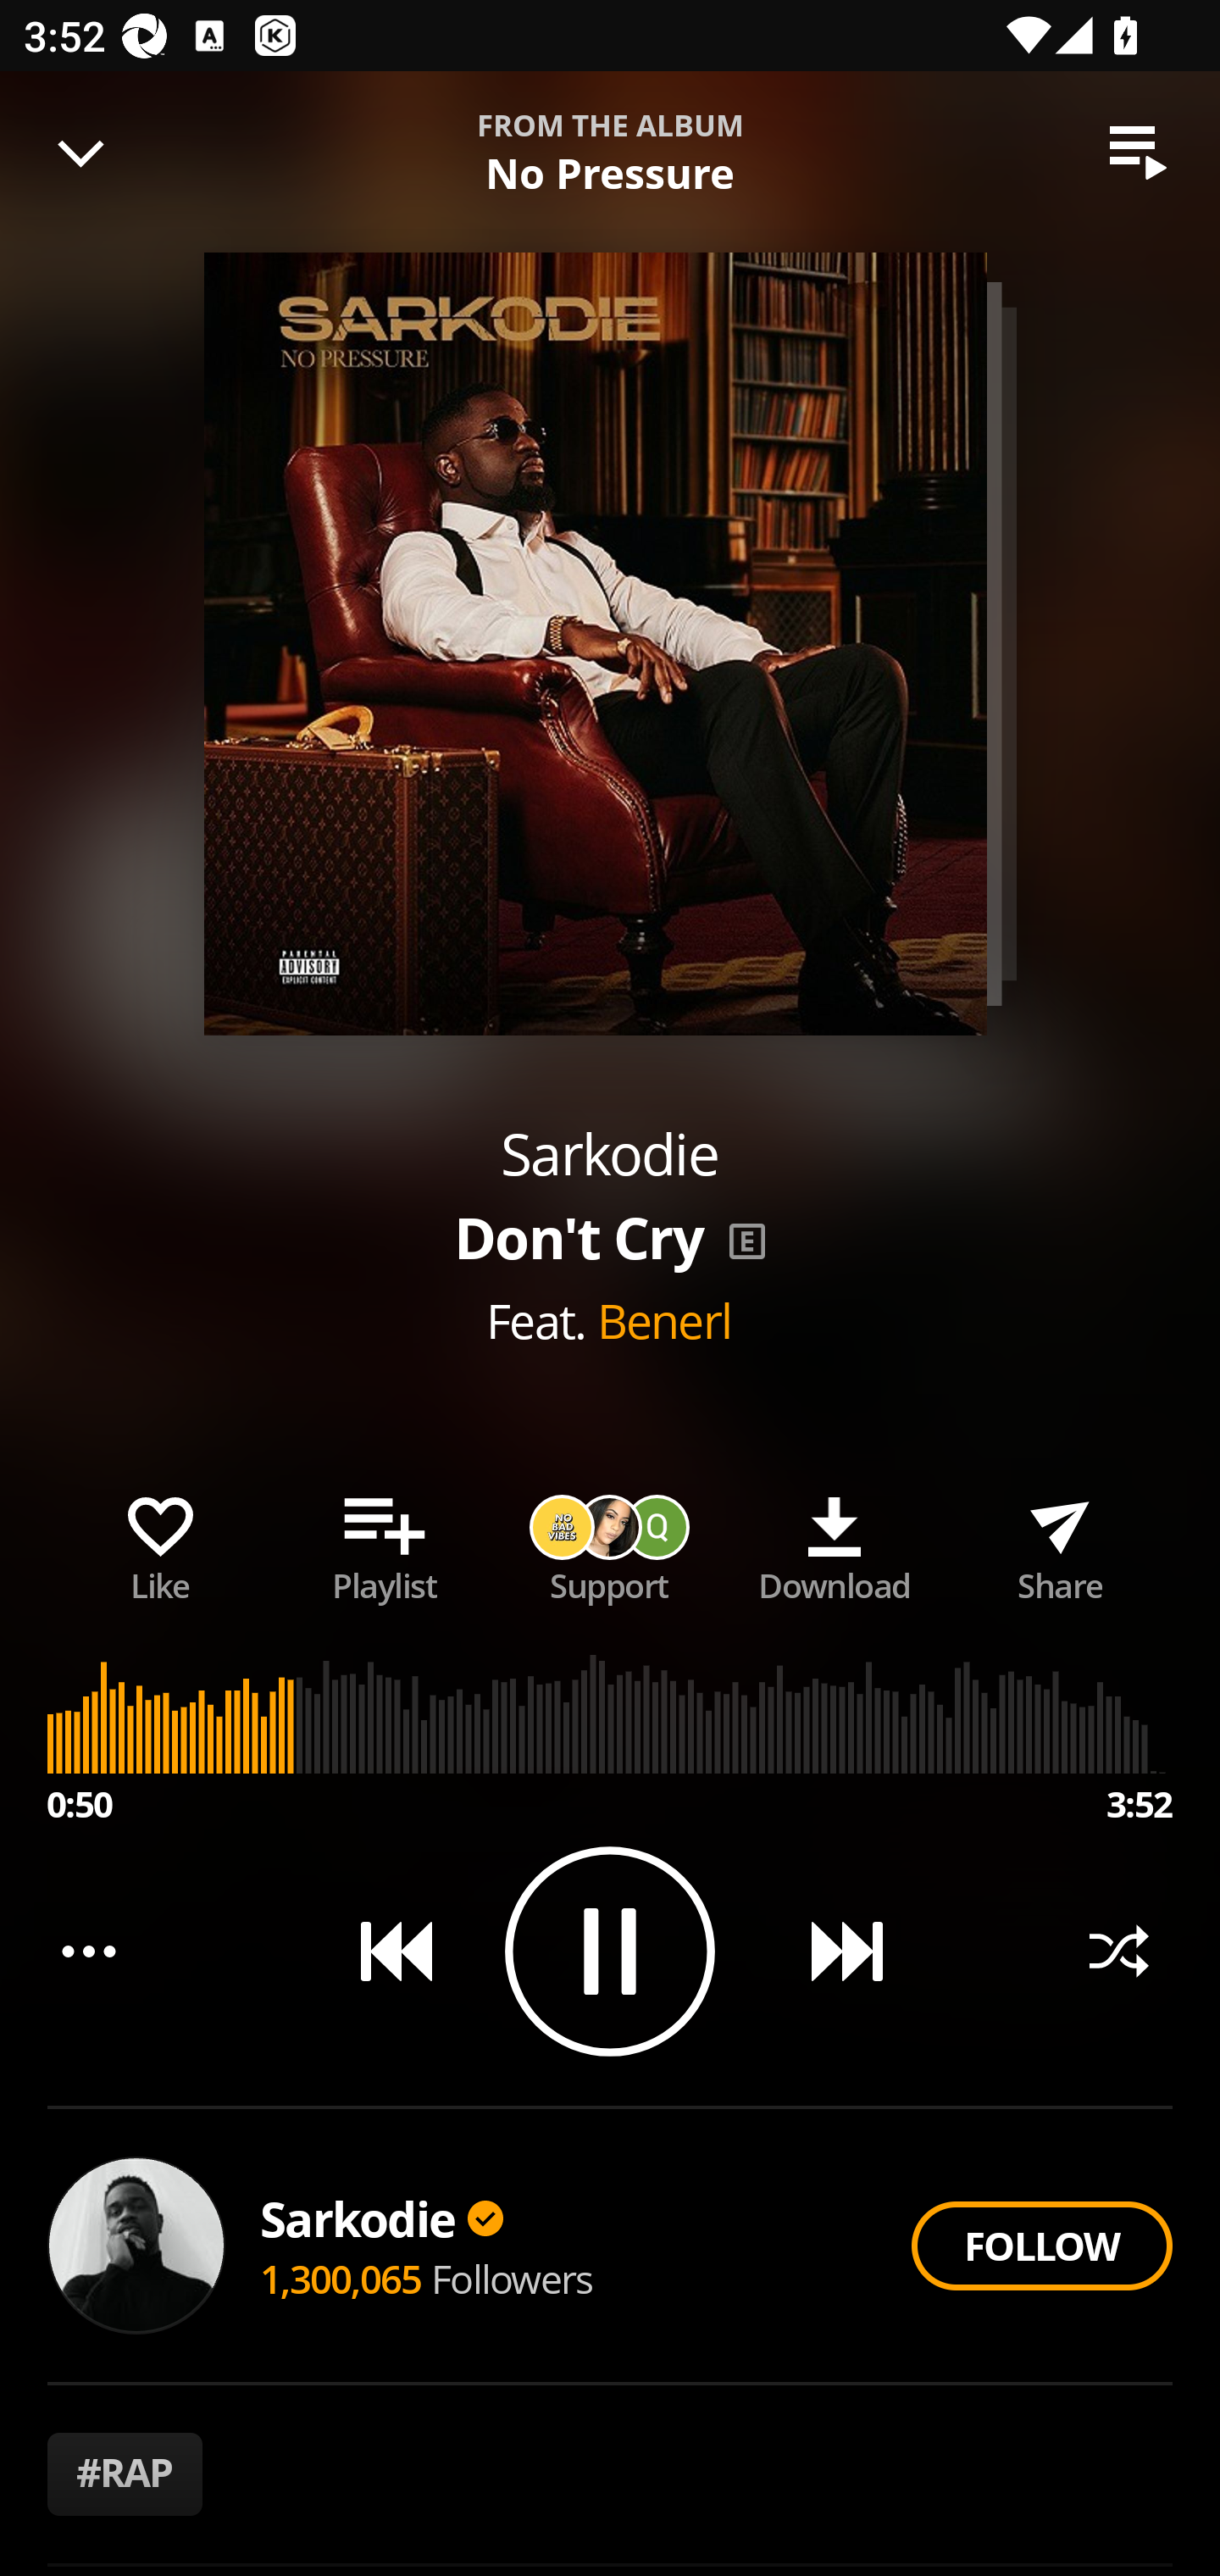  I want to click on Download, so click(834, 1542).